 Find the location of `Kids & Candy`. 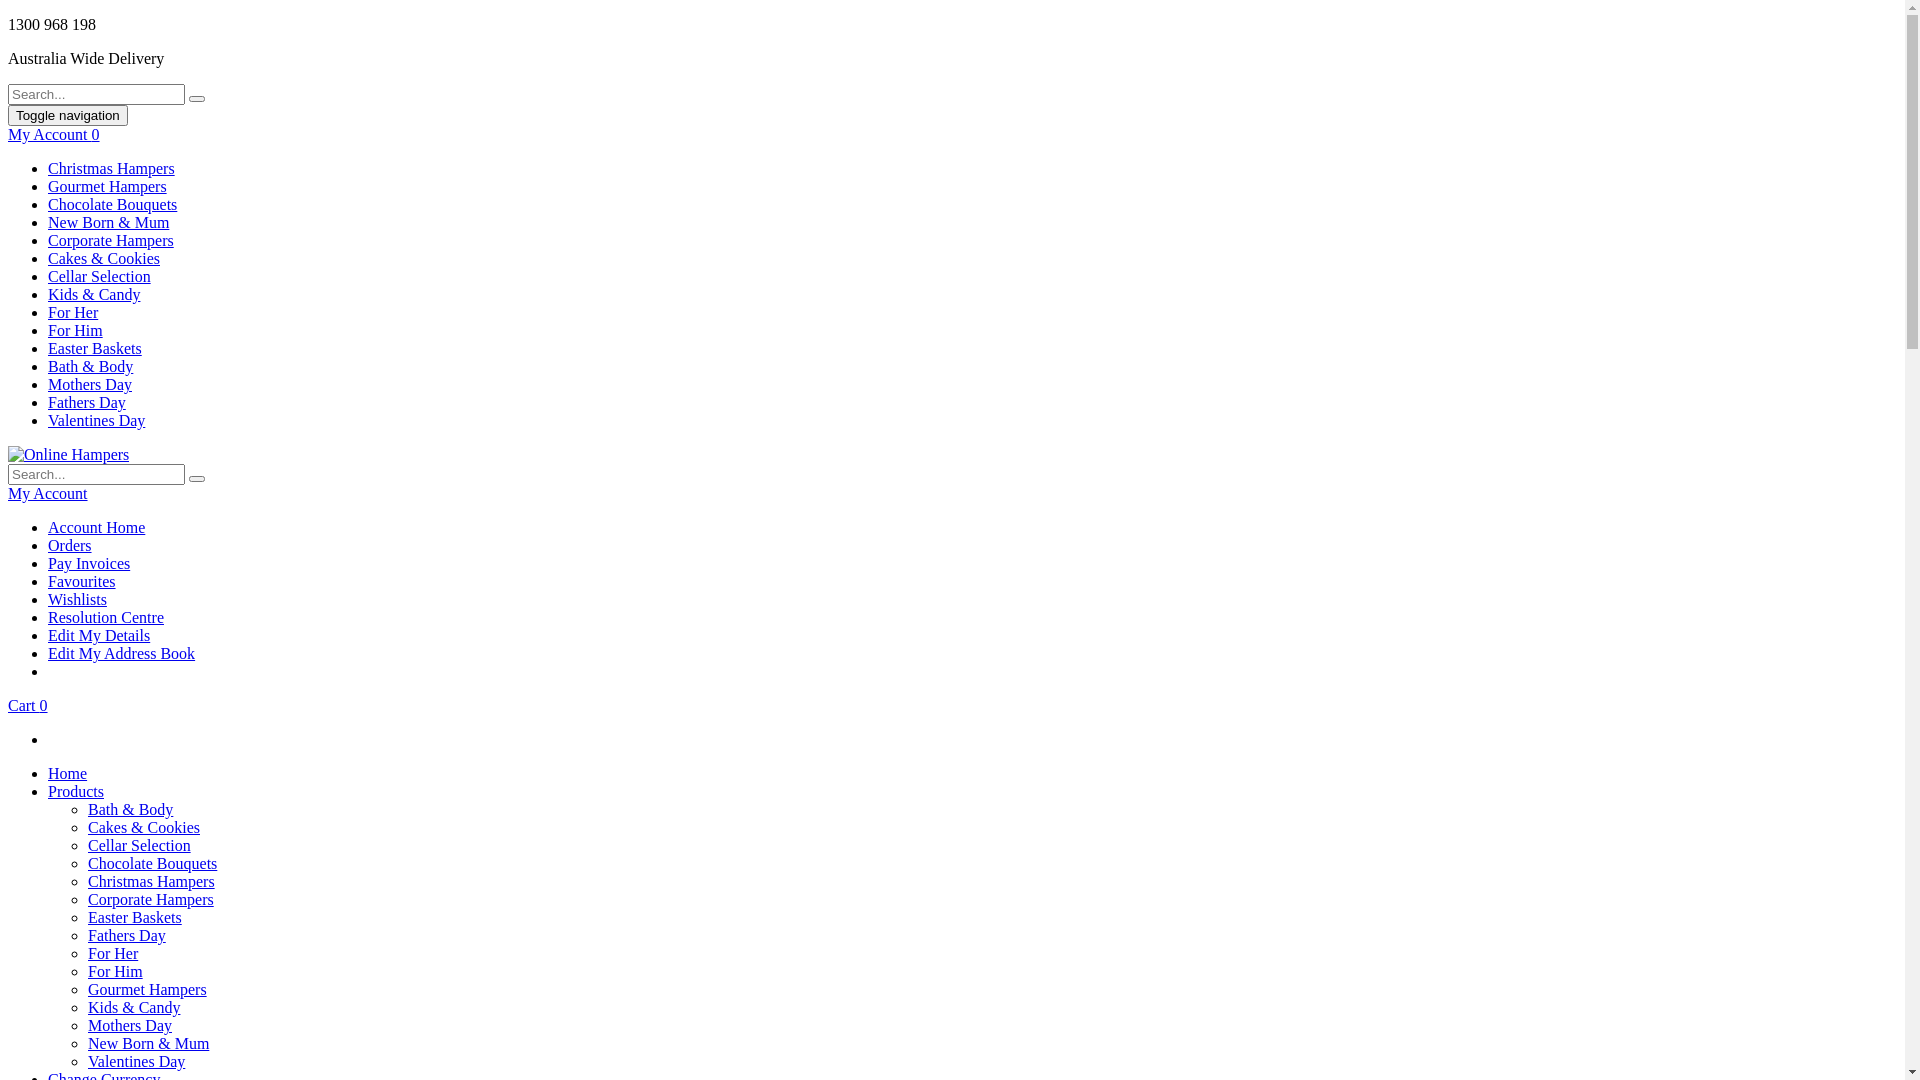

Kids & Candy is located at coordinates (94, 294).